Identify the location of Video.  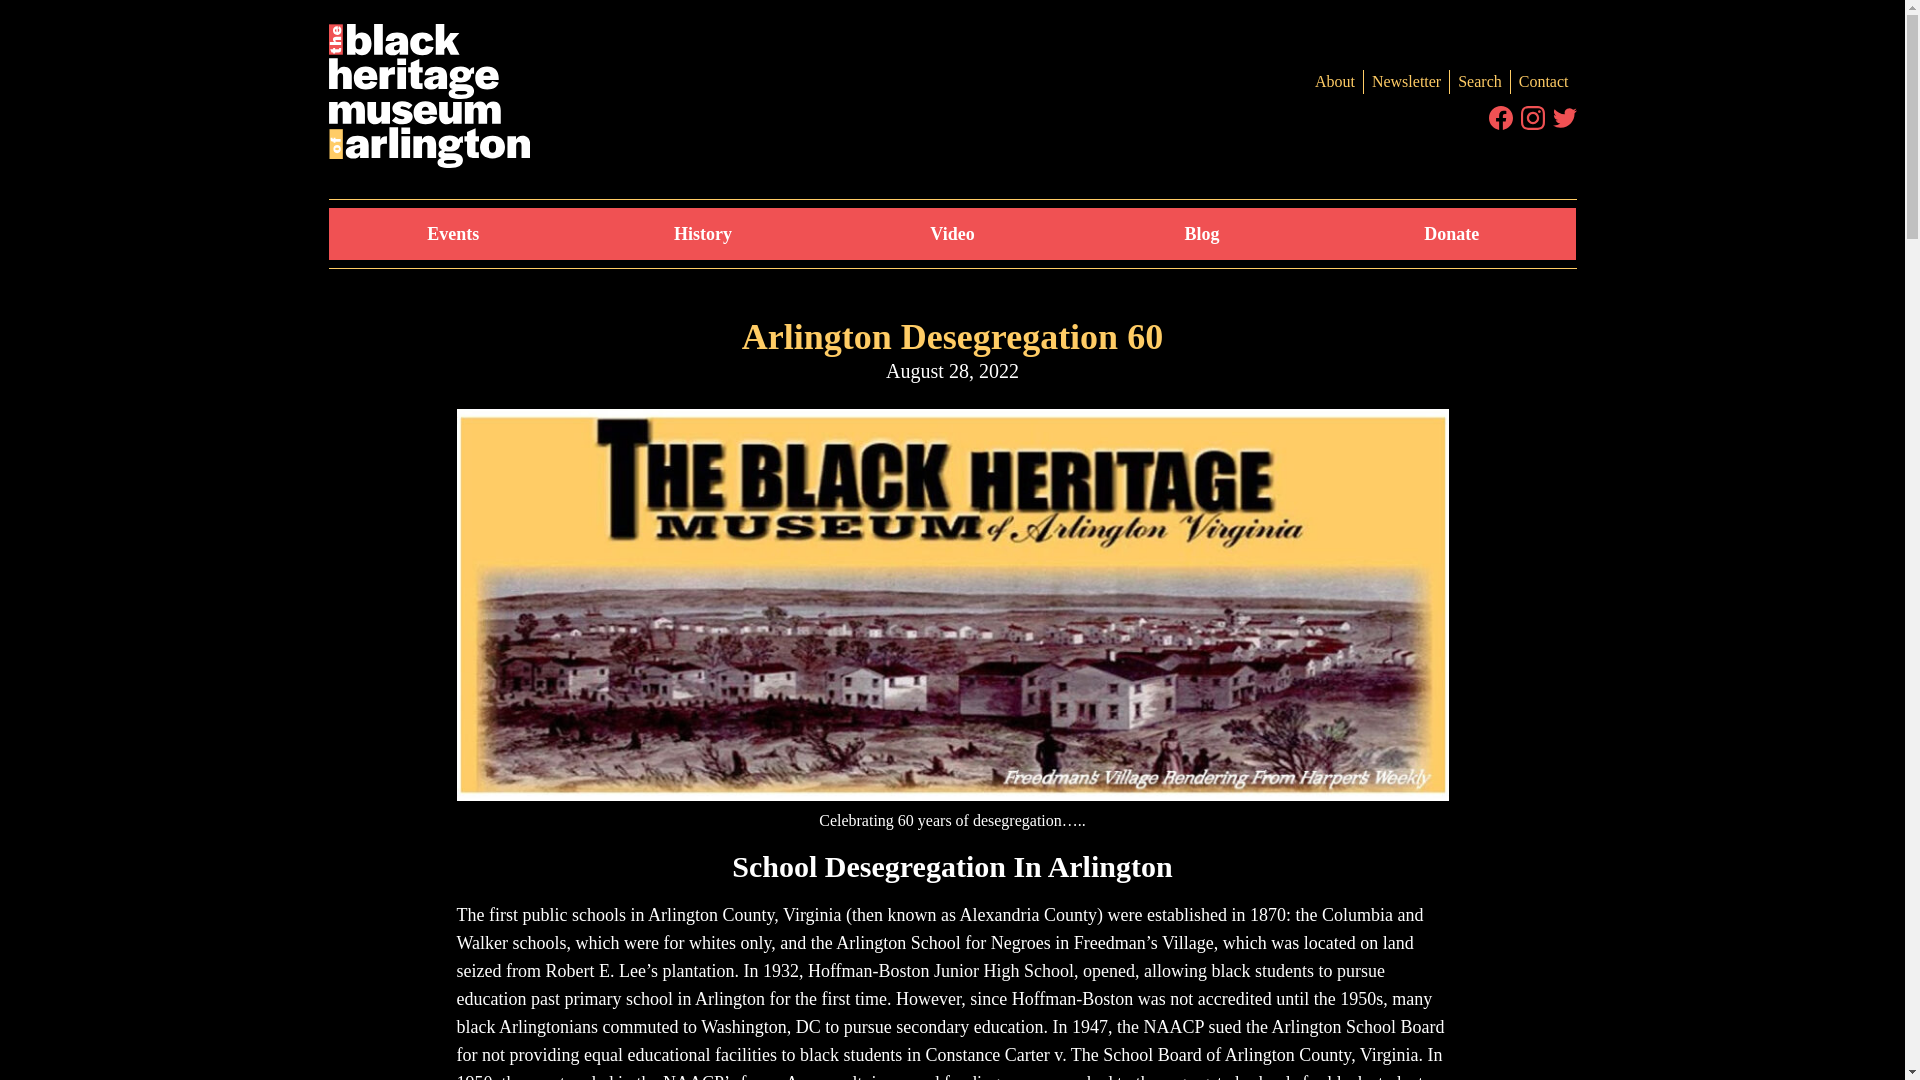
(952, 234).